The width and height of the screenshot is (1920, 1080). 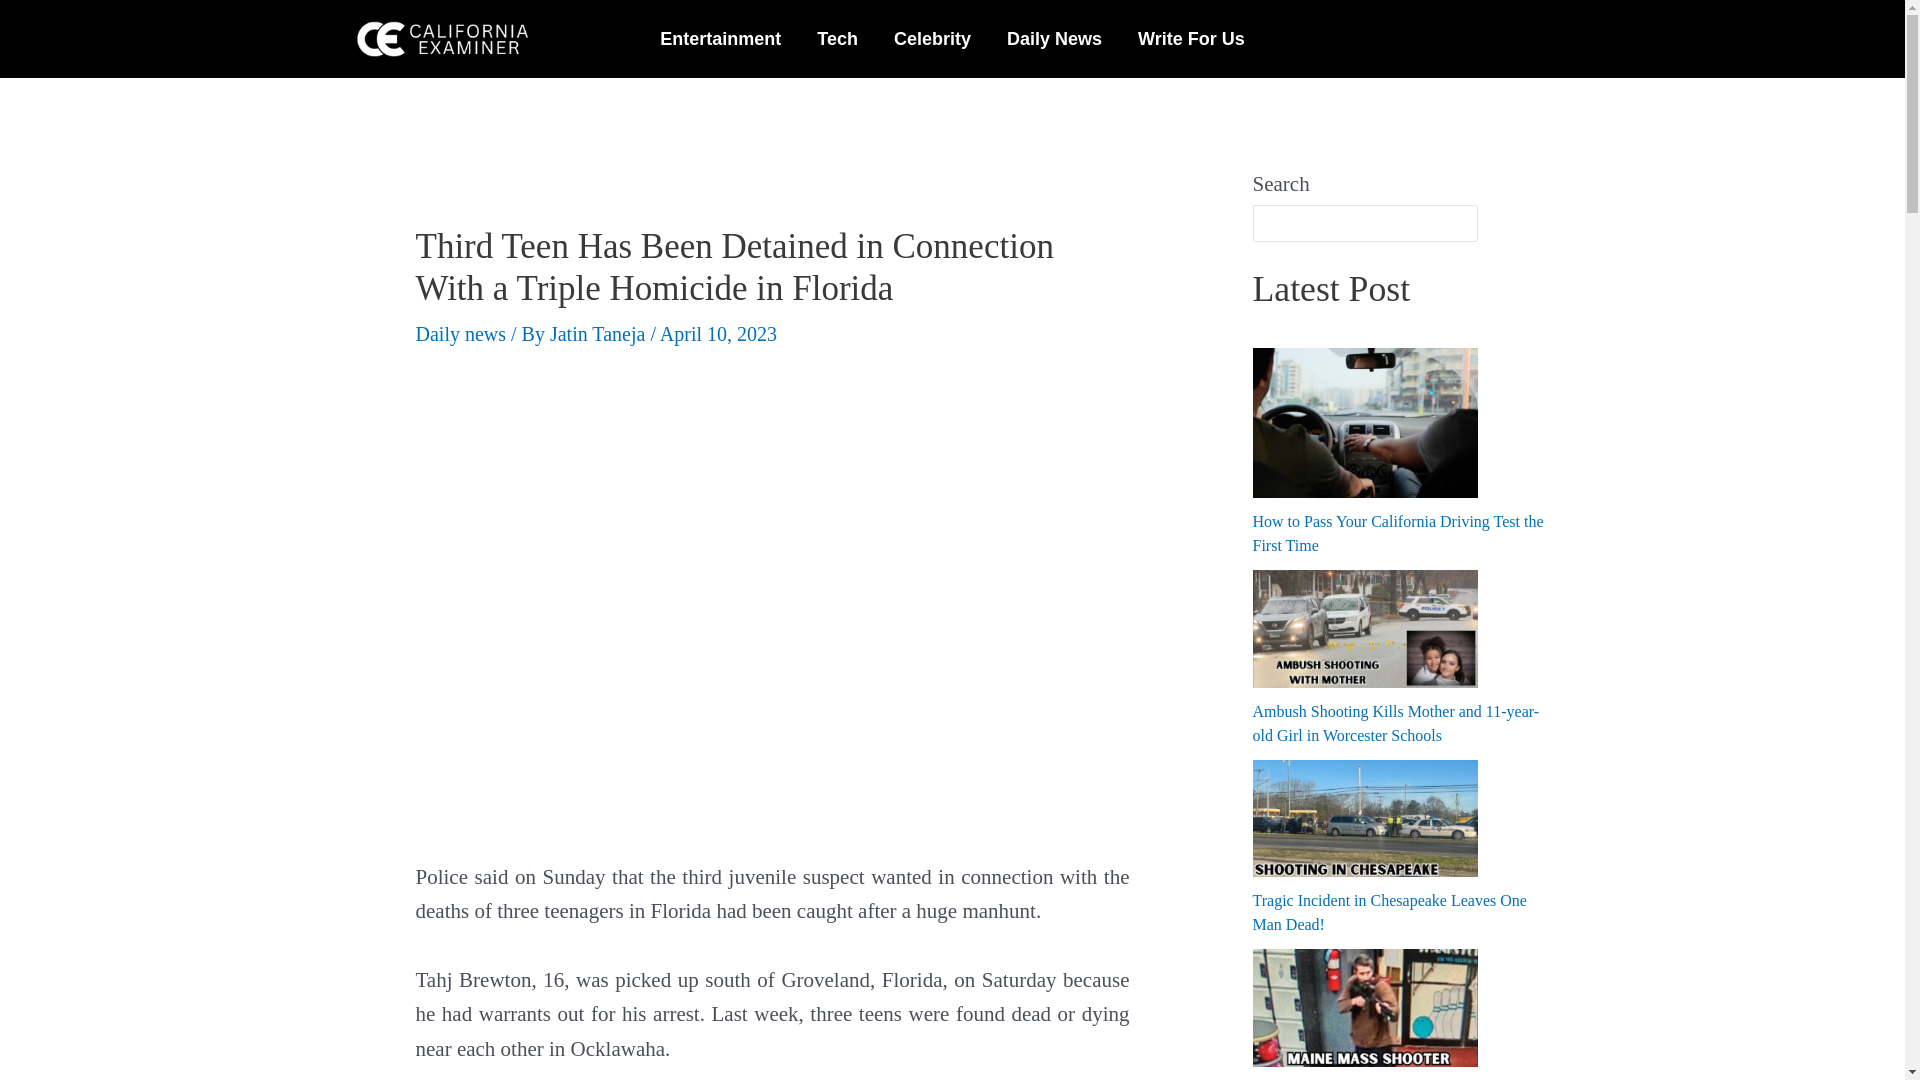 I want to click on Tech, so click(x=836, y=38).